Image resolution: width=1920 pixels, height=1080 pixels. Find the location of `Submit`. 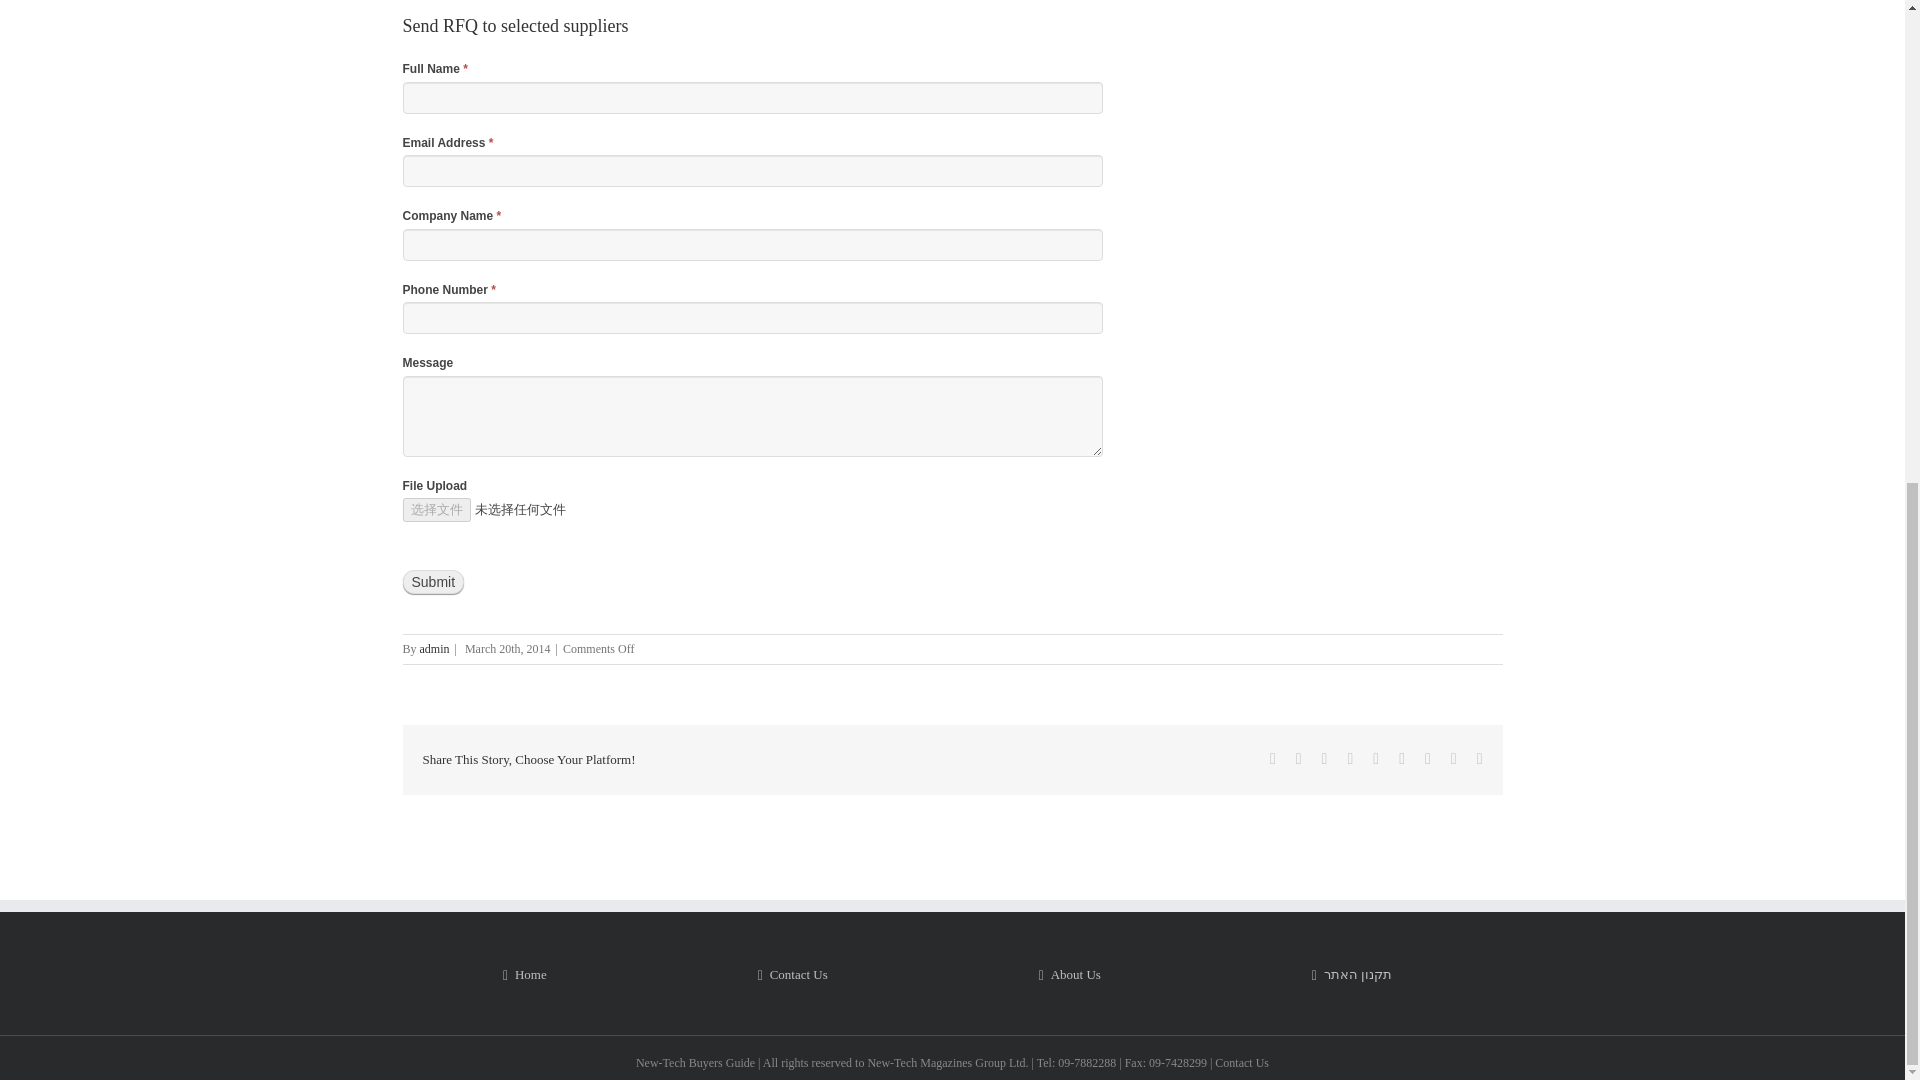

Submit is located at coordinates (432, 582).